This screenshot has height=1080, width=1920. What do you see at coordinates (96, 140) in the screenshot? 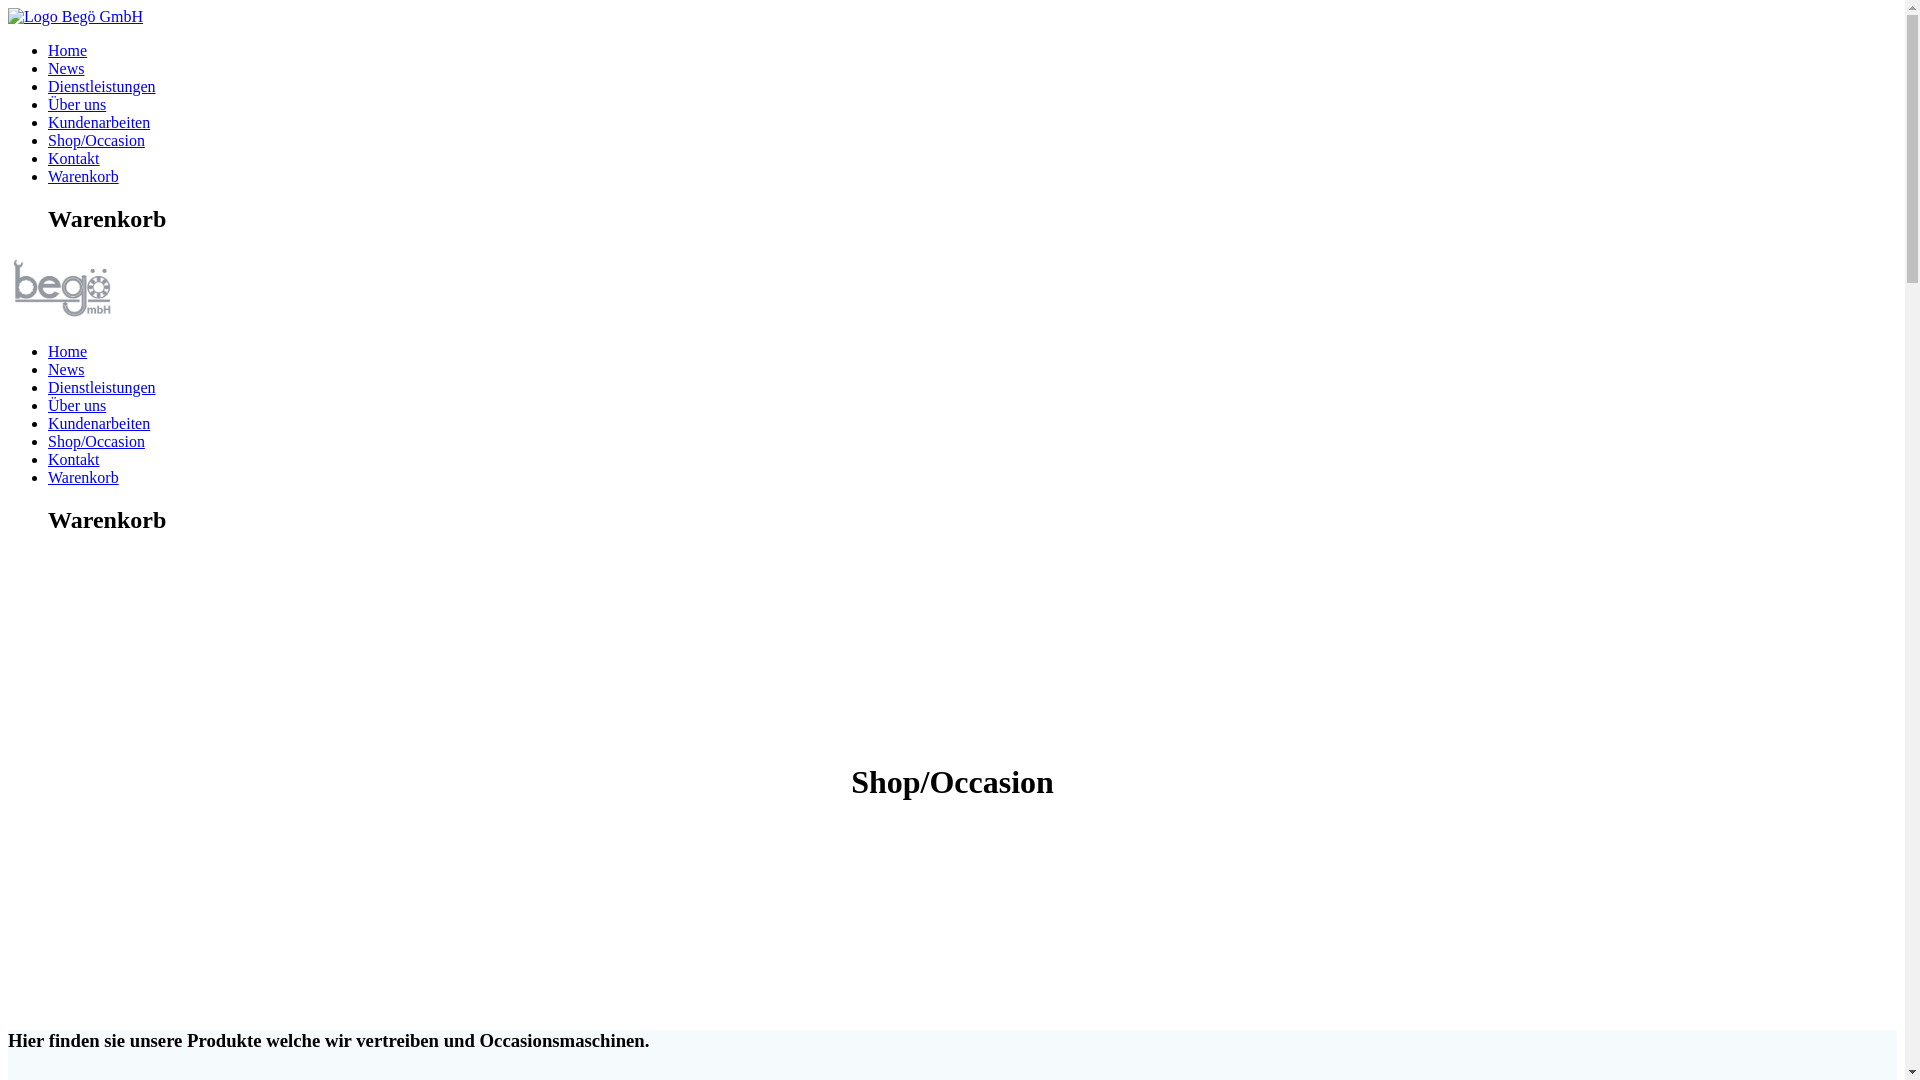
I see `Shop/Occasion` at bounding box center [96, 140].